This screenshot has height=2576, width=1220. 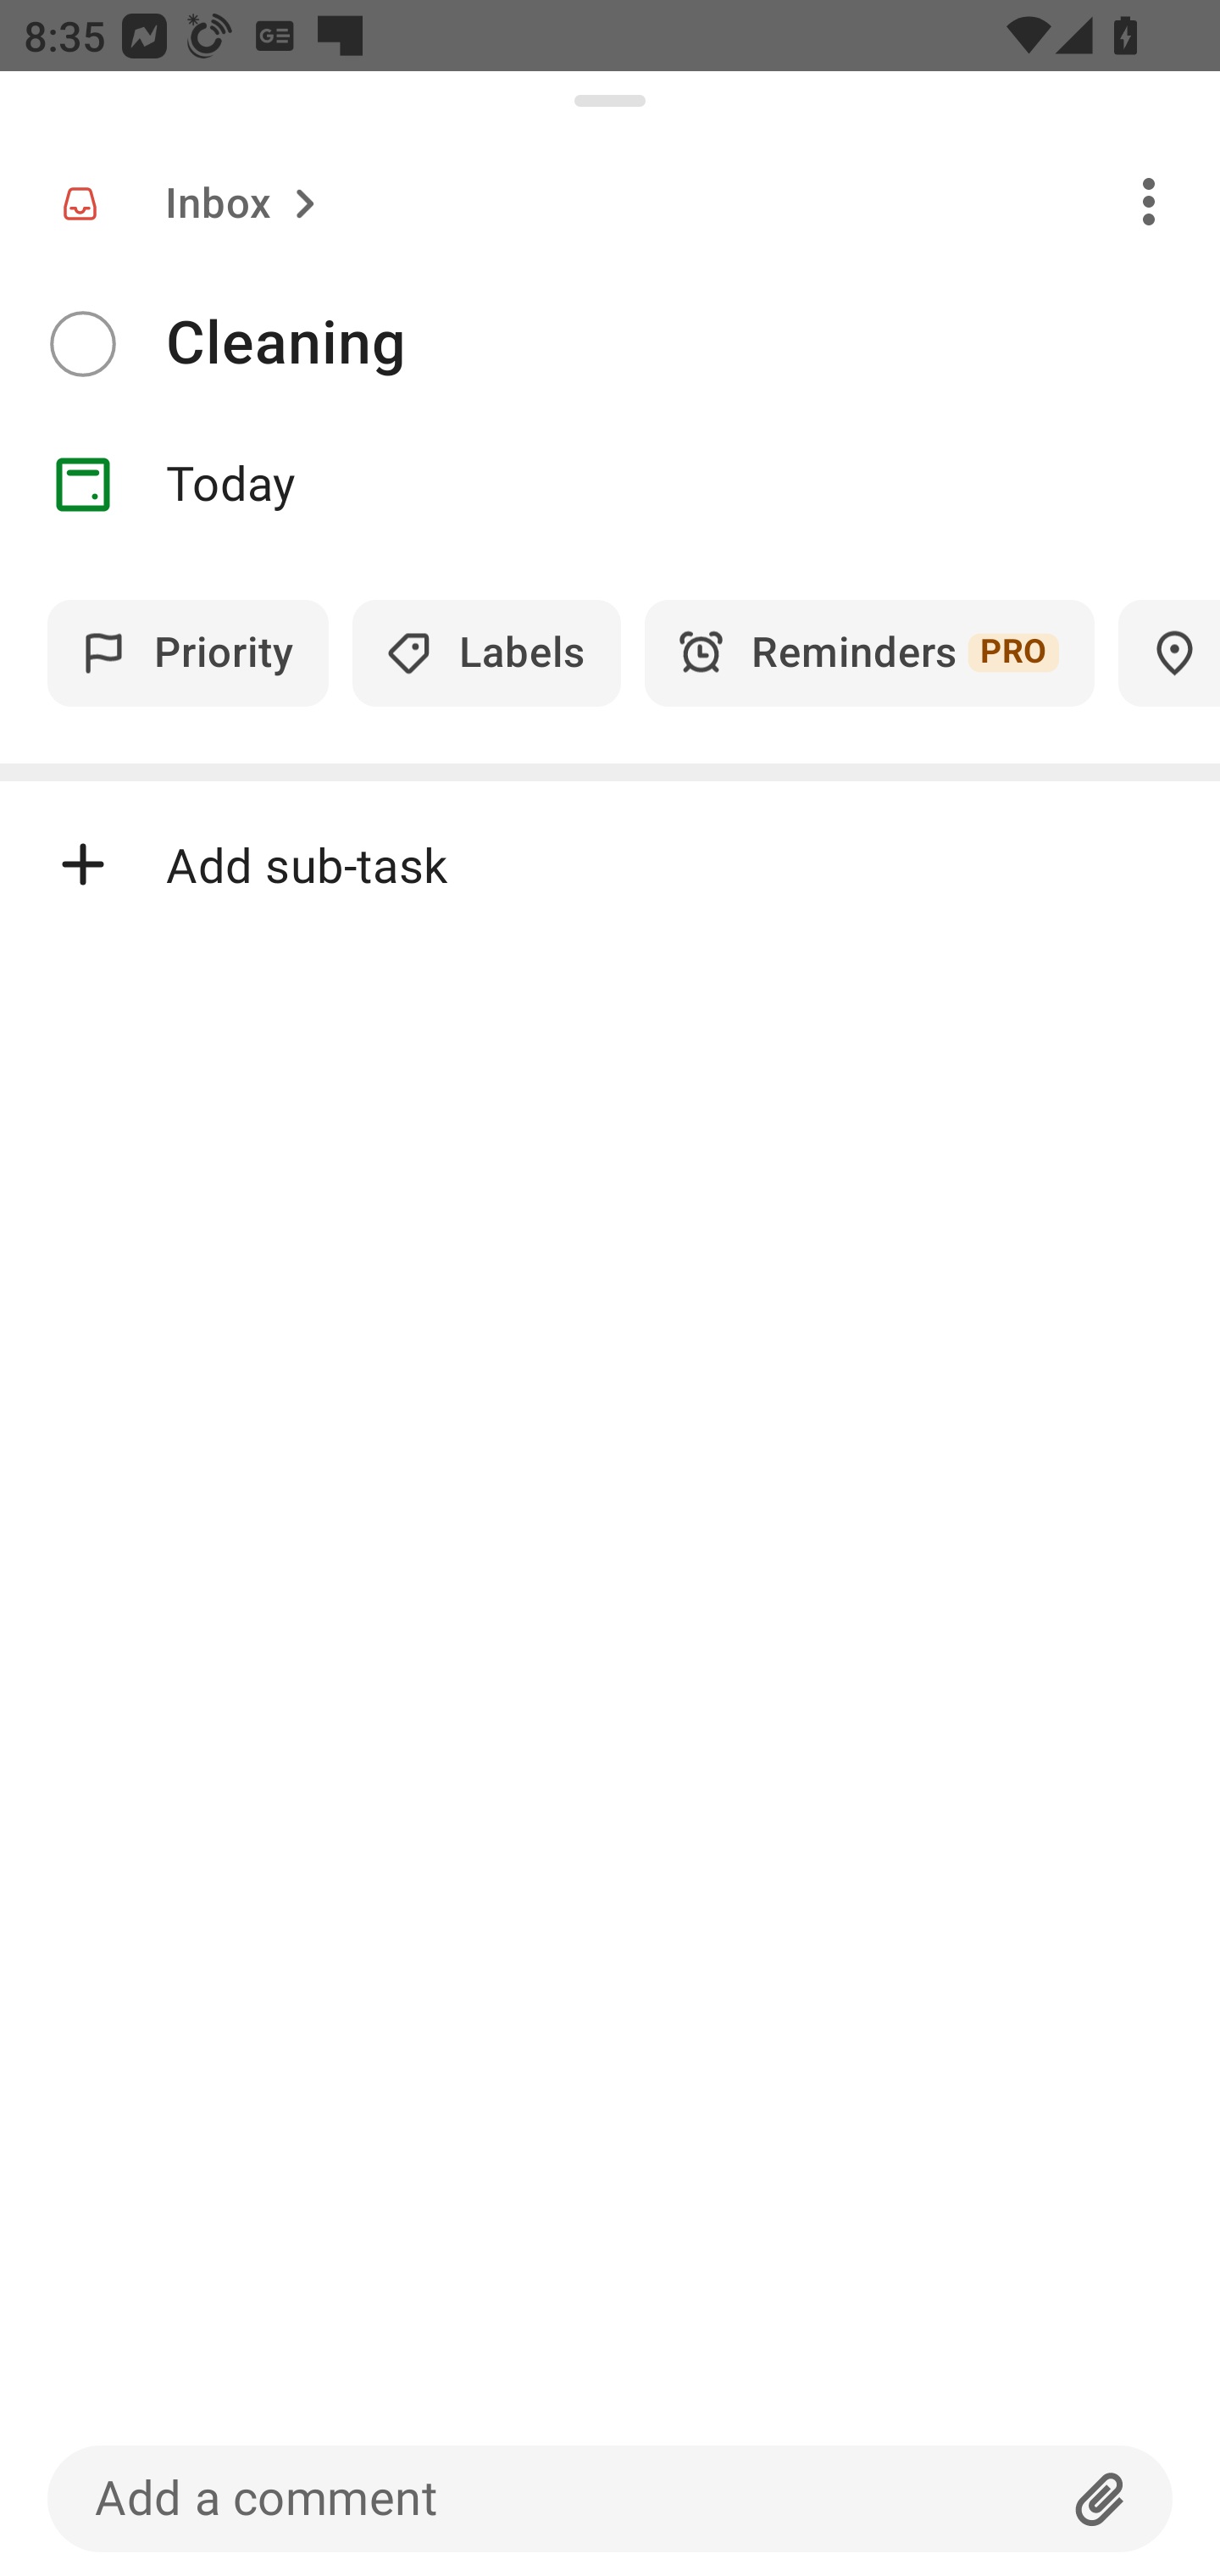 What do you see at coordinates (1101, 2498) in the screenshot?
I see `Attachment` at bounding box center [1101, 2498].